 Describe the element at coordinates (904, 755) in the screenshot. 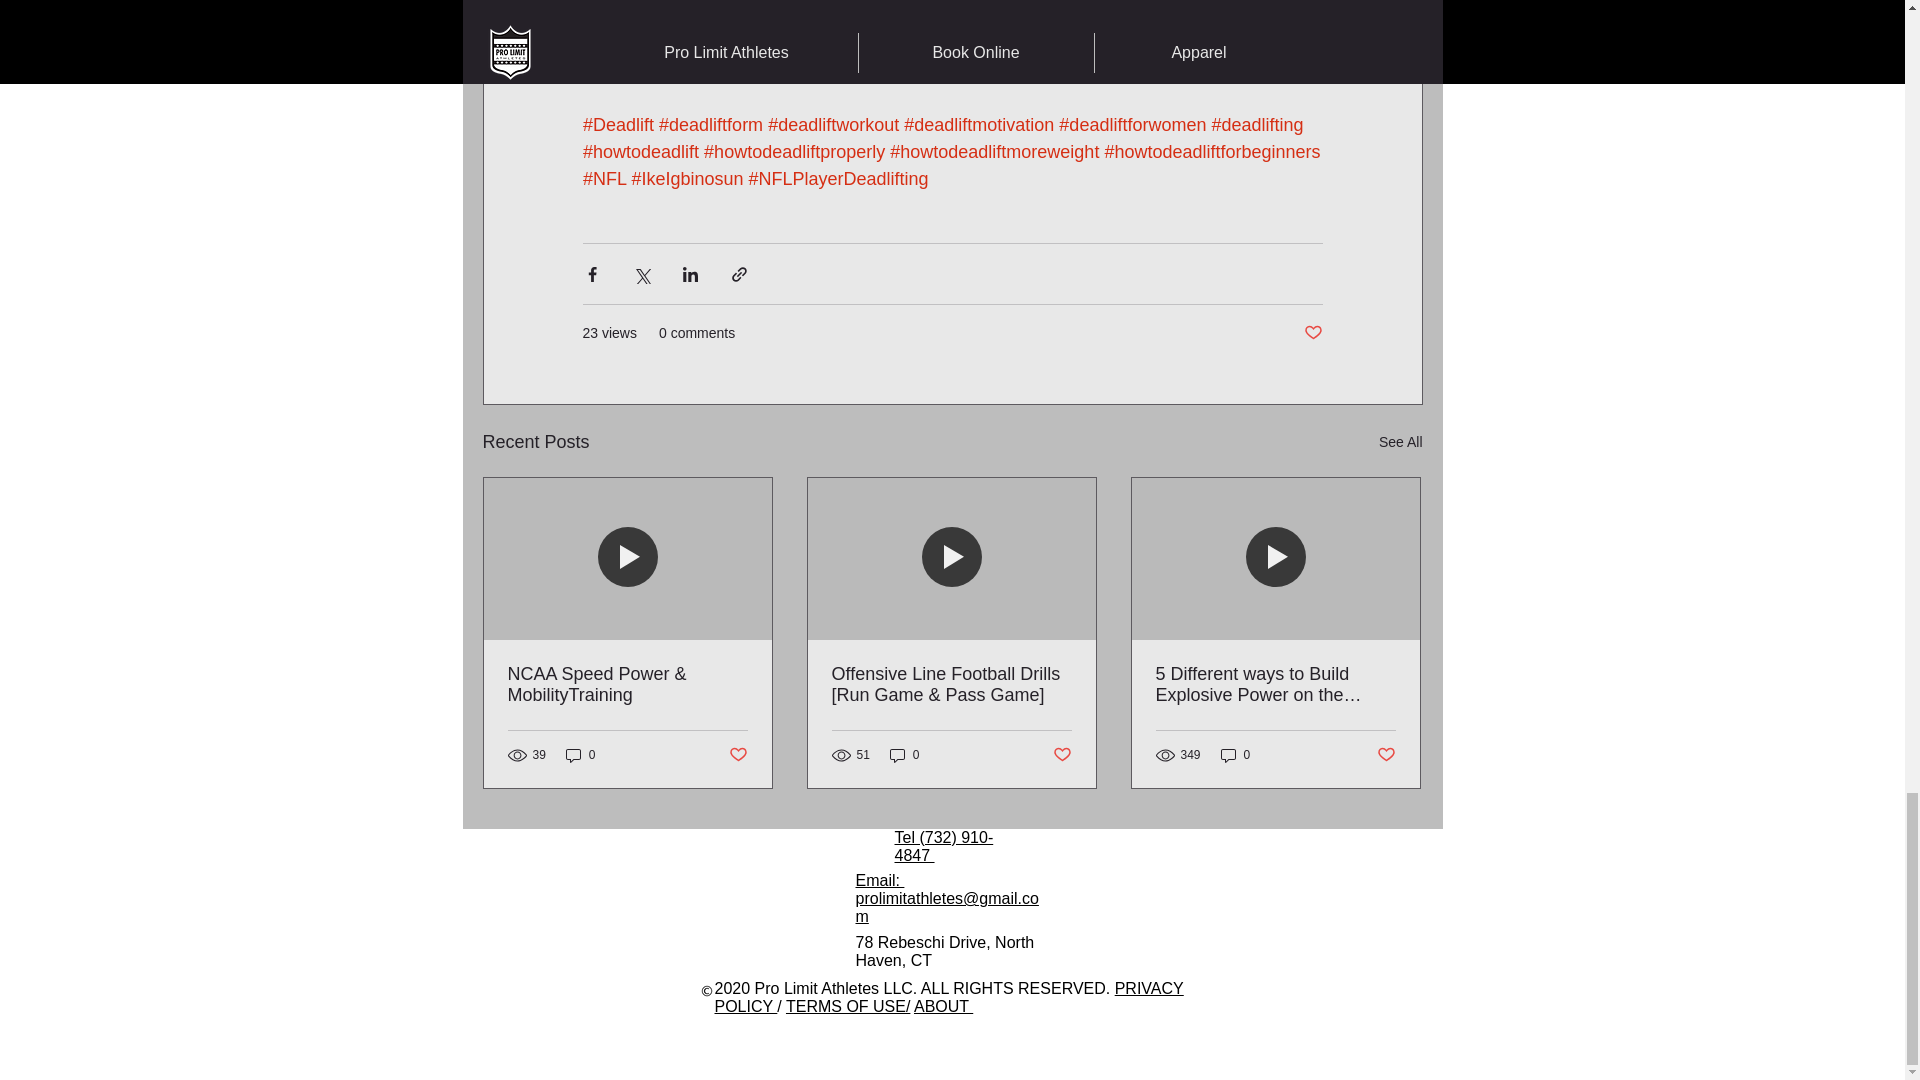

I see `0` at that location.